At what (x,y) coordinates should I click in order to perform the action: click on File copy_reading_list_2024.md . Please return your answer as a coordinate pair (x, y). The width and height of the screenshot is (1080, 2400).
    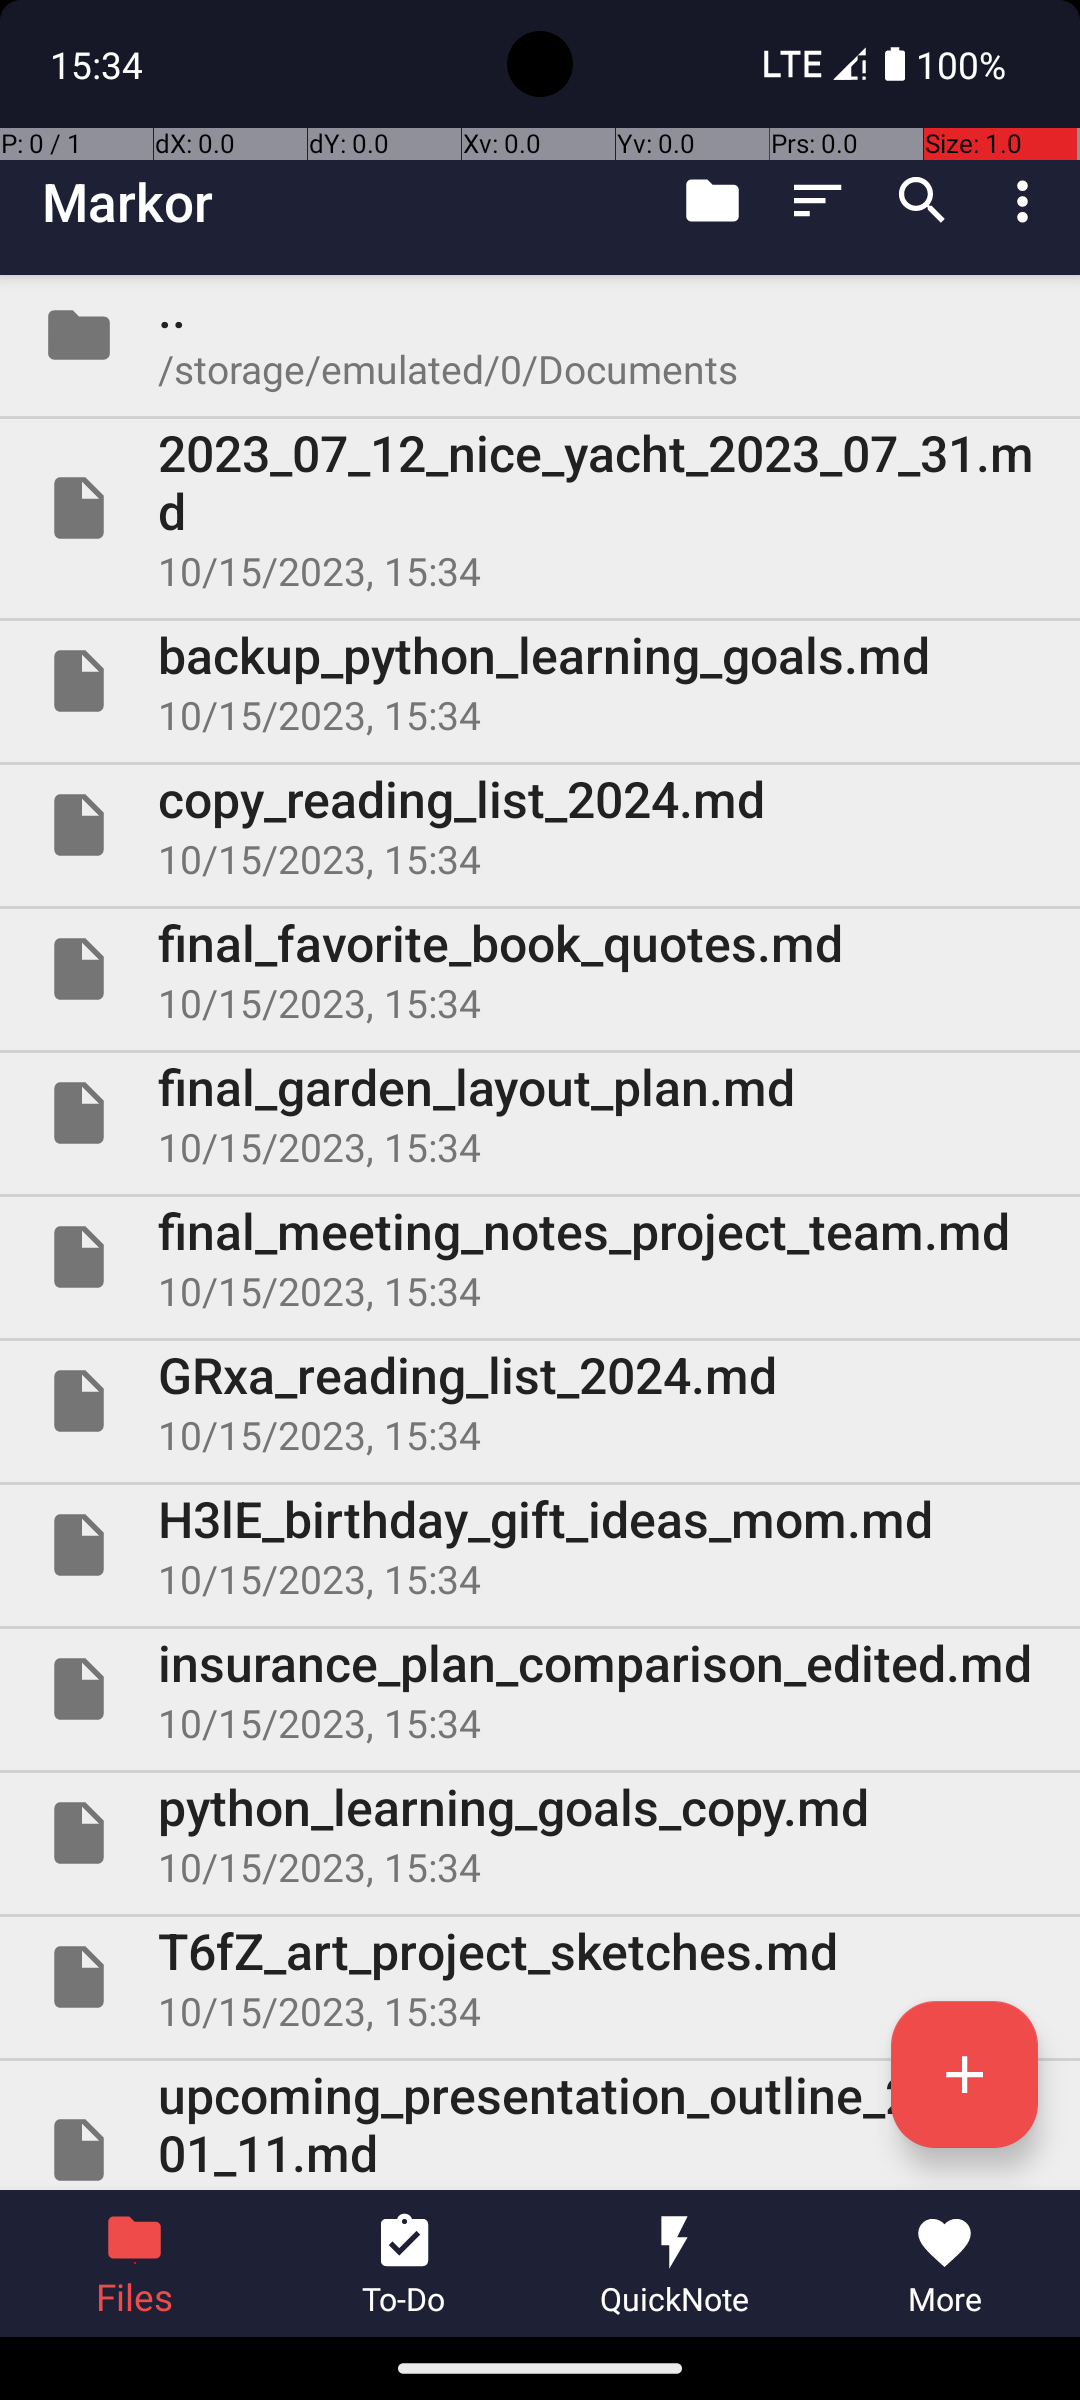
    Looking at the image, I should click on (540, 825).